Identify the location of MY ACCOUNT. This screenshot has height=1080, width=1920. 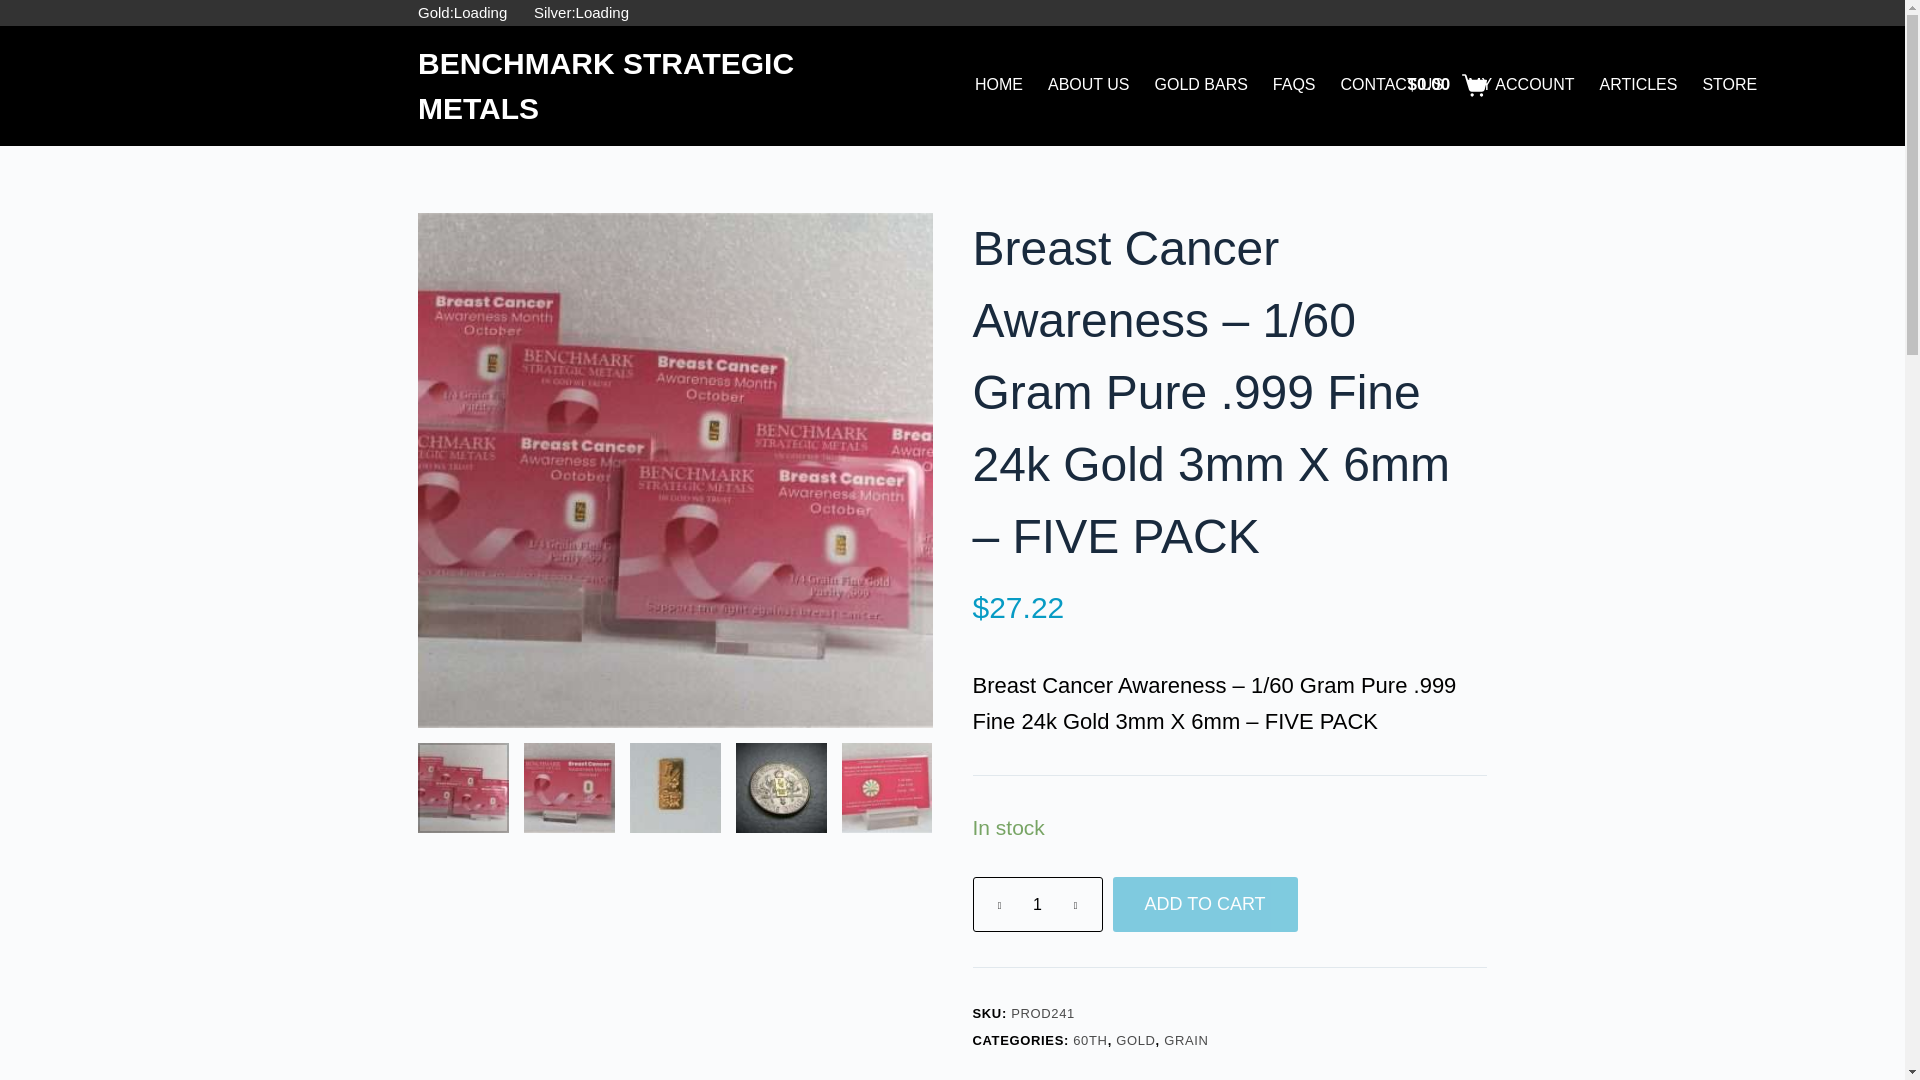
(1521, 85).